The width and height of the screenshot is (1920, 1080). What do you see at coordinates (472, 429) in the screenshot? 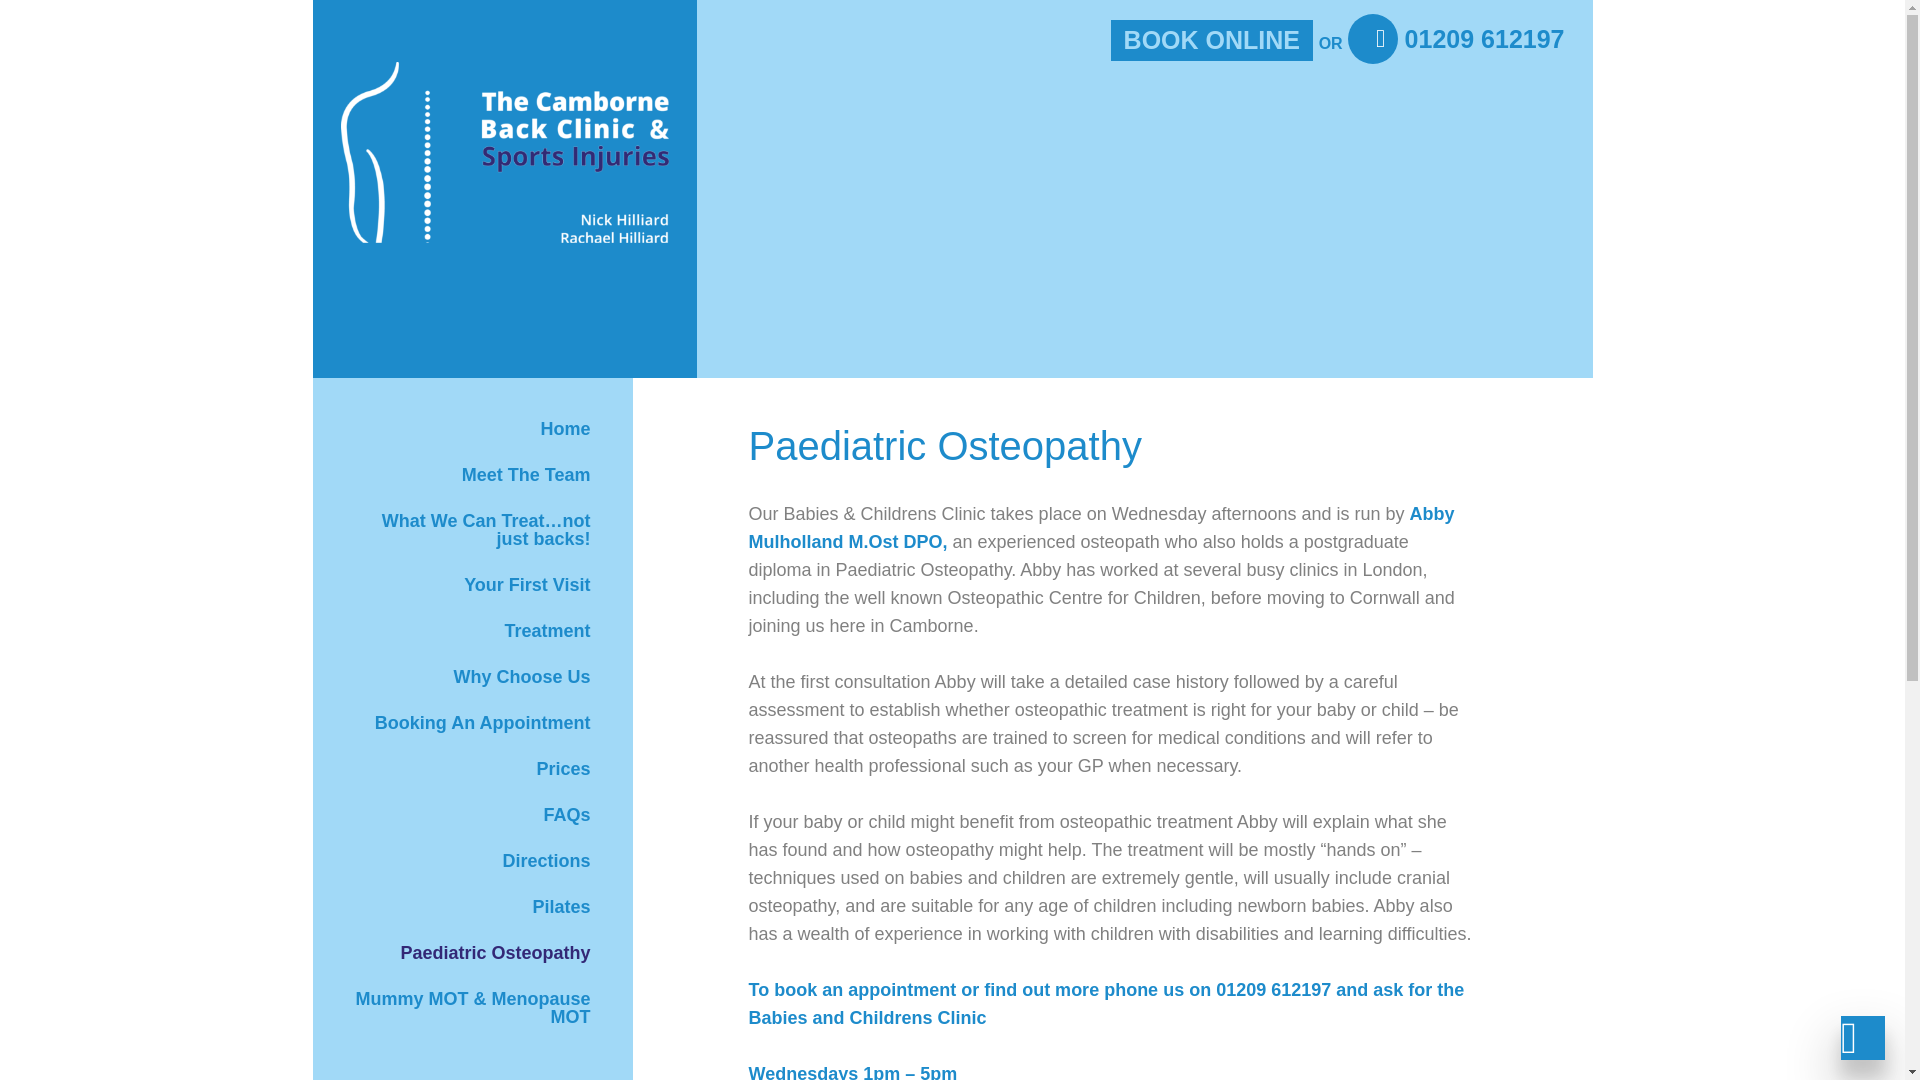
I see `Home` at bounding box center [472, 429].